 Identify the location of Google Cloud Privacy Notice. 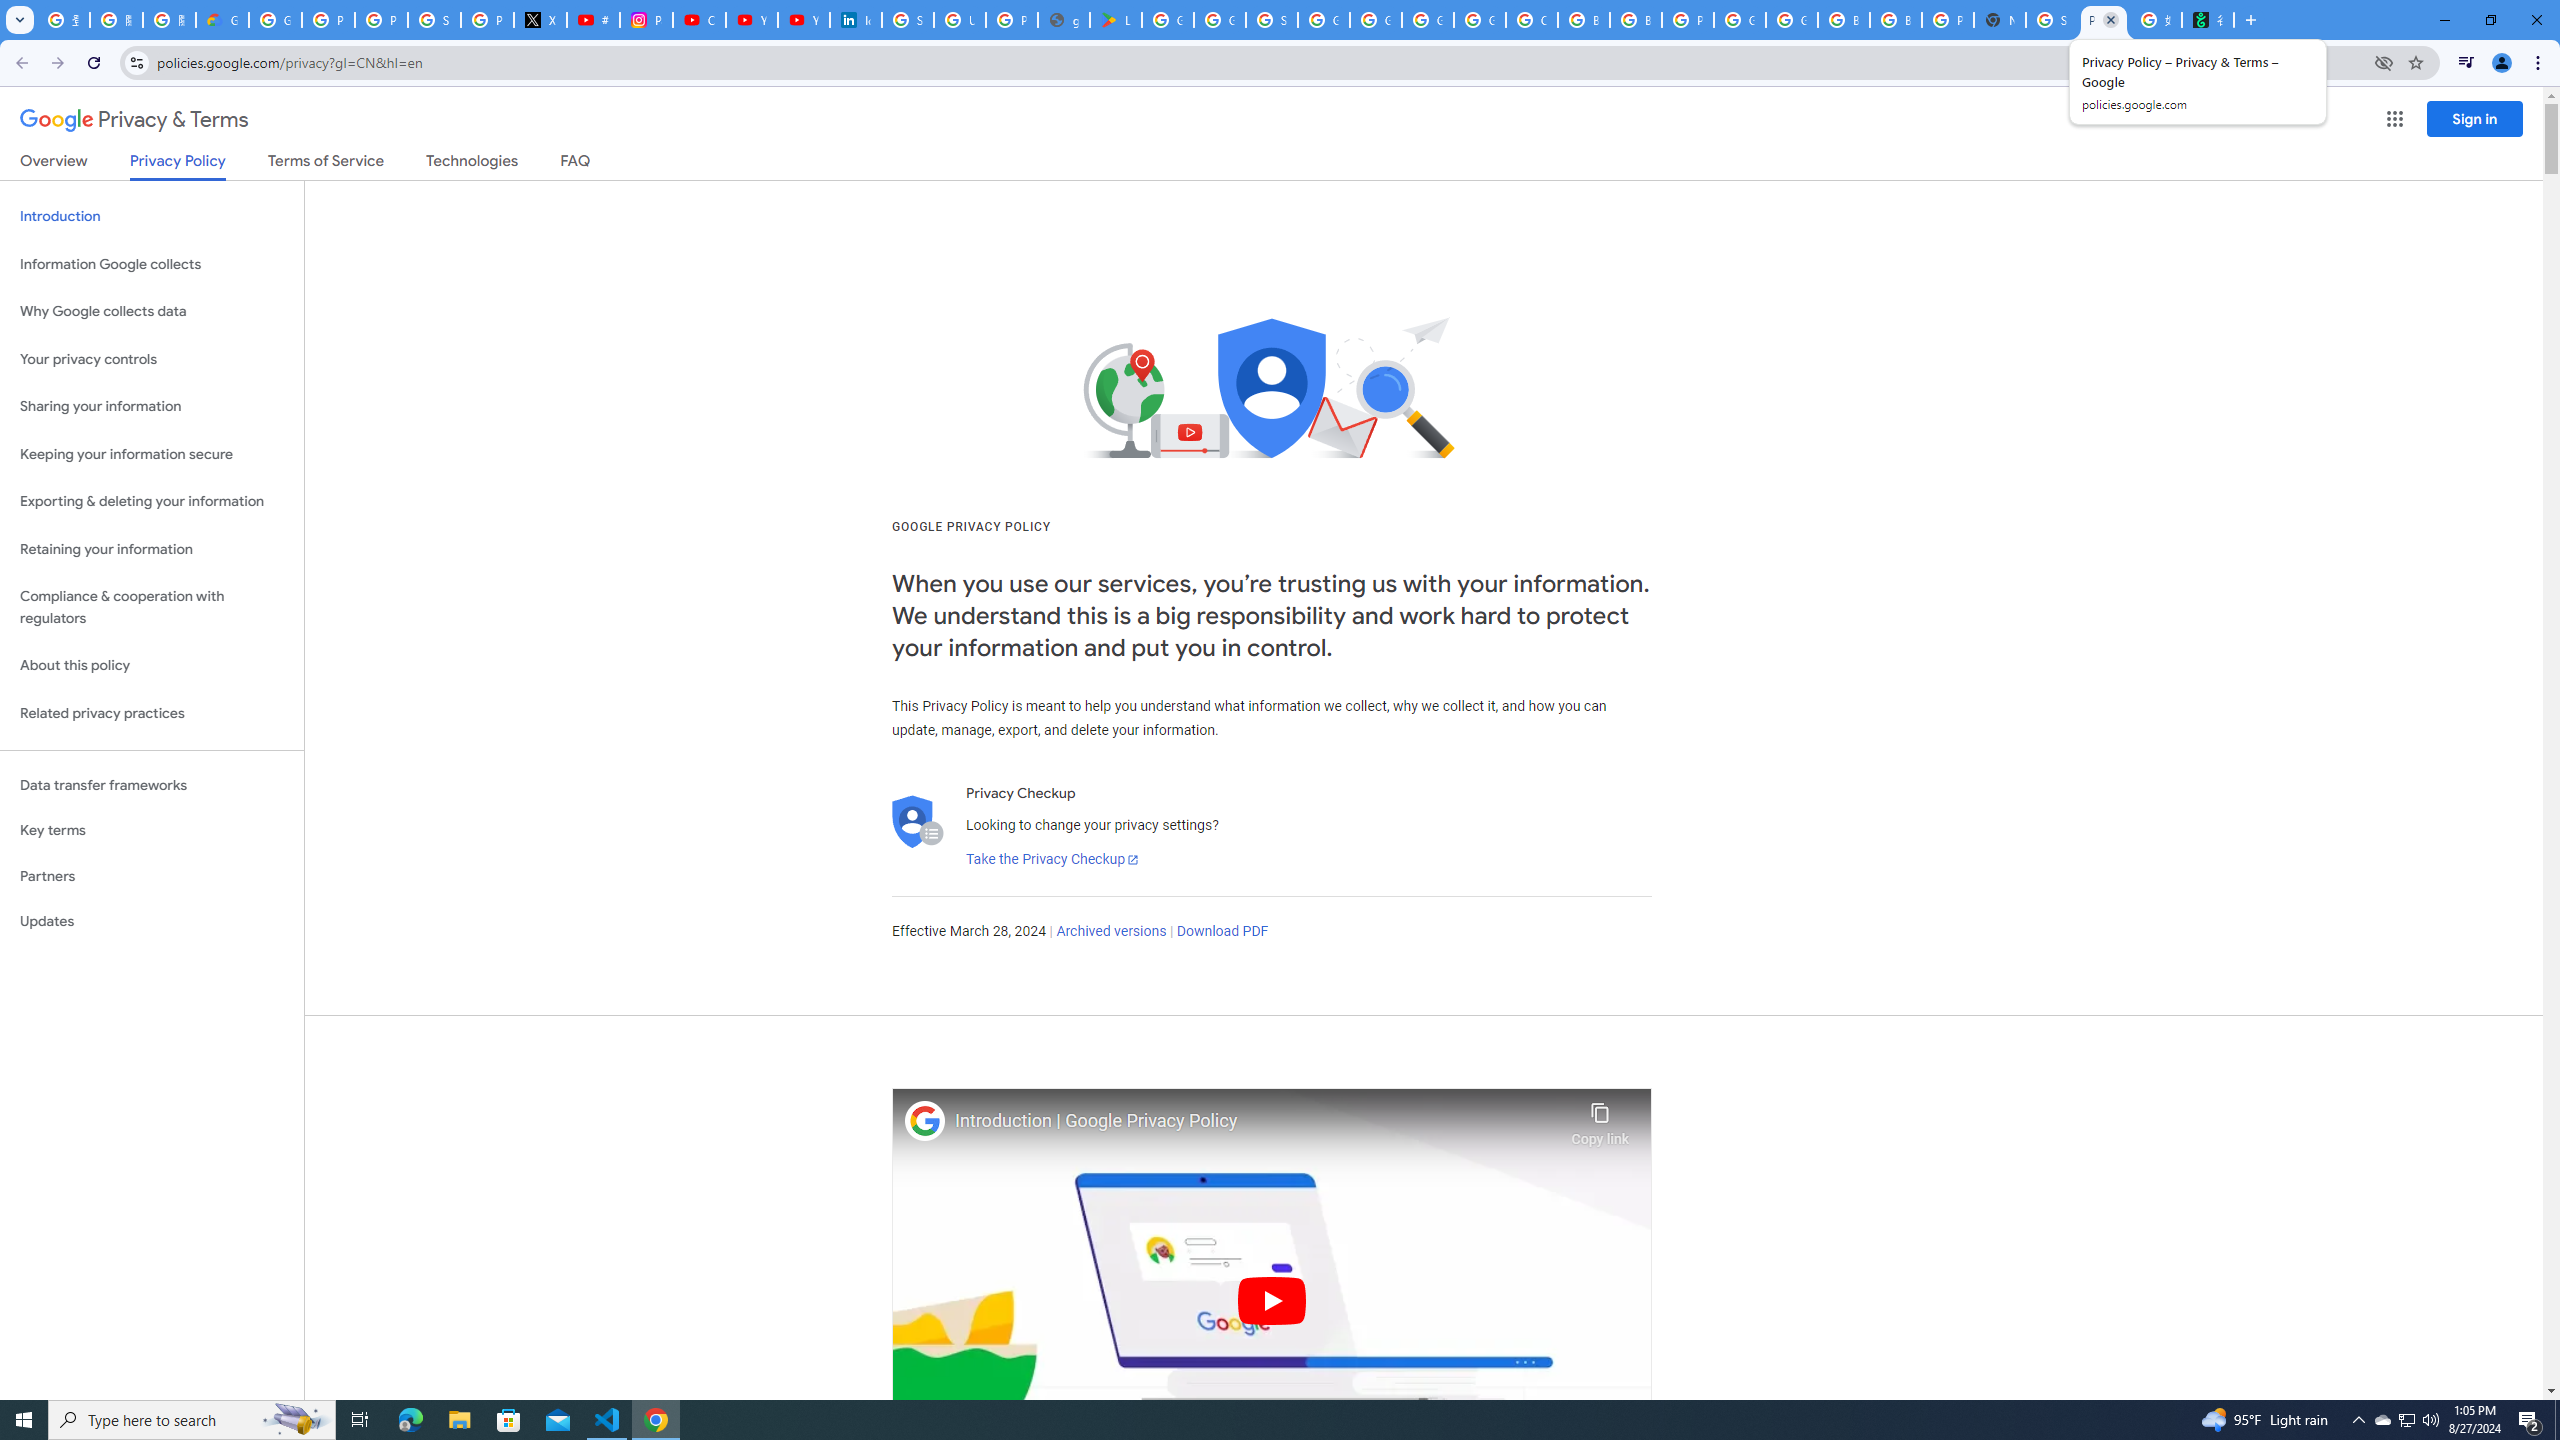
(222, 20).